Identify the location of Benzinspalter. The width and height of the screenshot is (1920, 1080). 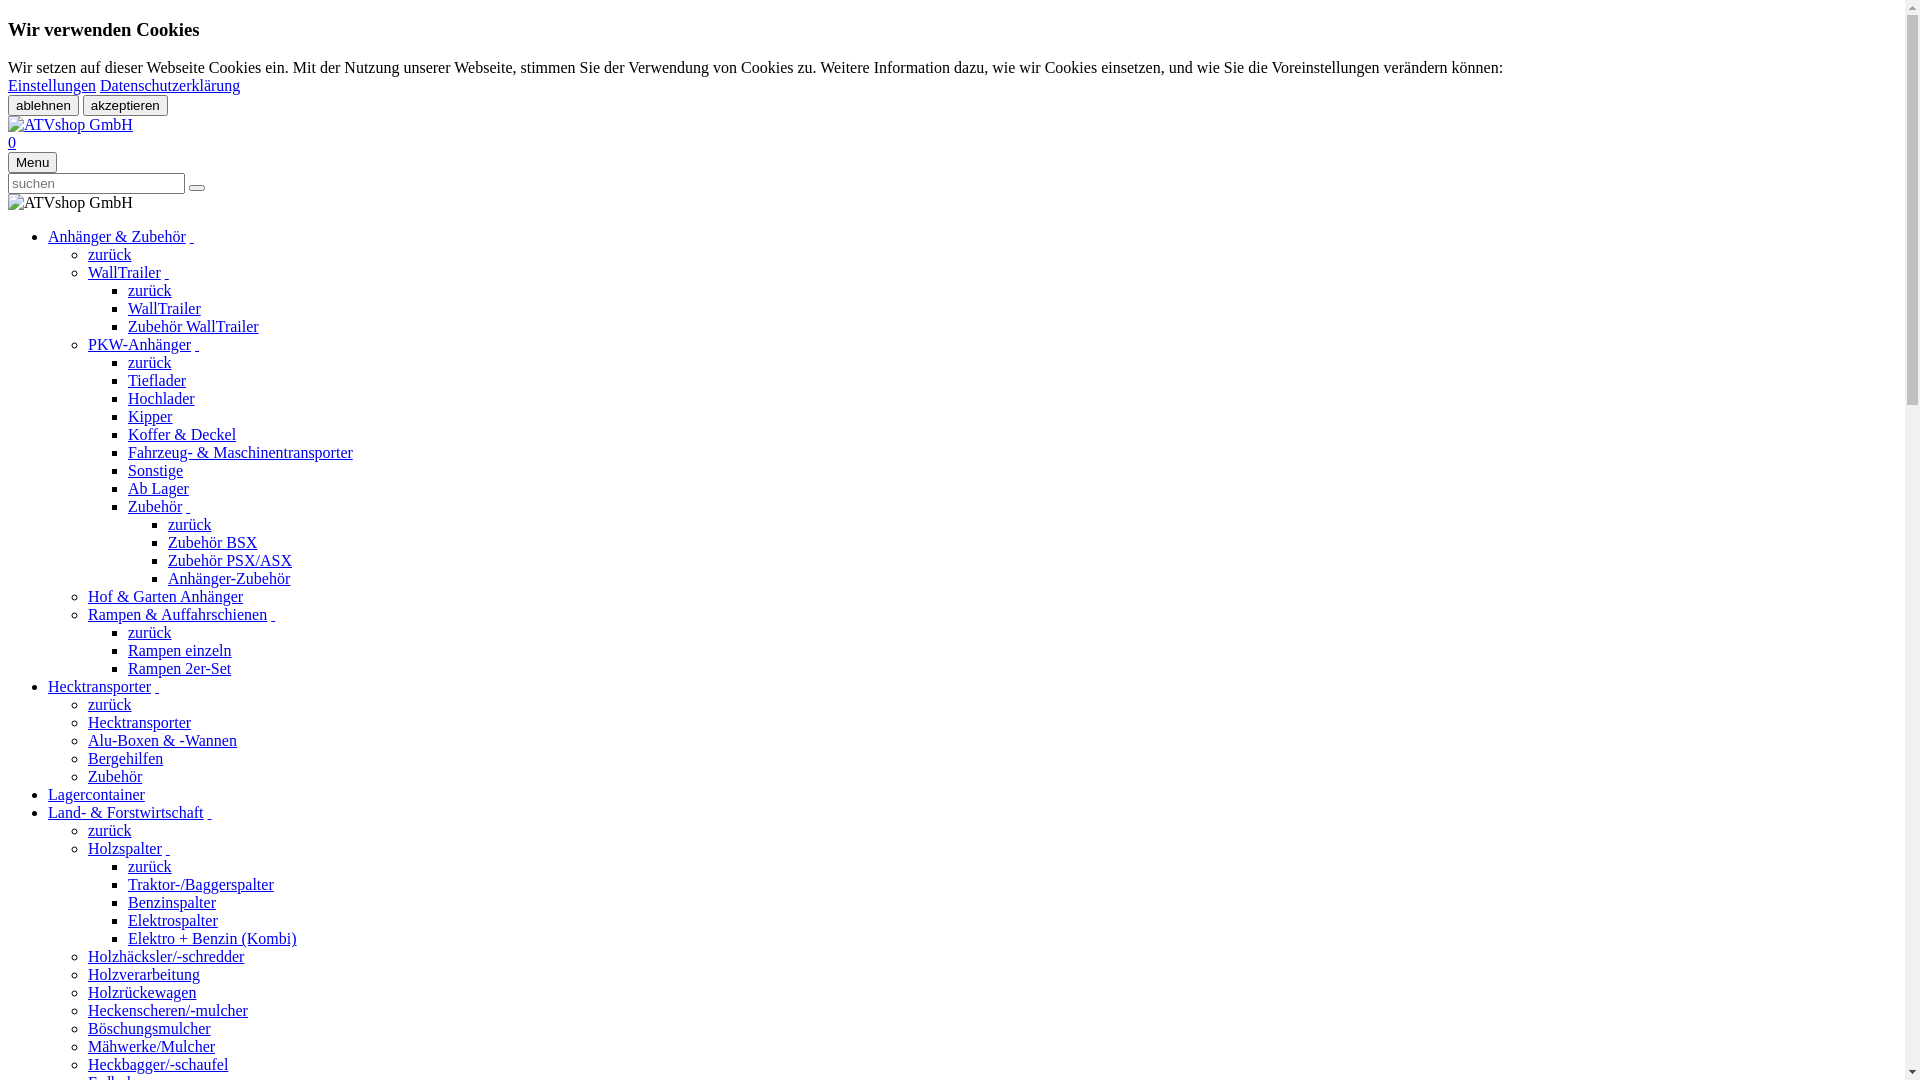
(172, 902).